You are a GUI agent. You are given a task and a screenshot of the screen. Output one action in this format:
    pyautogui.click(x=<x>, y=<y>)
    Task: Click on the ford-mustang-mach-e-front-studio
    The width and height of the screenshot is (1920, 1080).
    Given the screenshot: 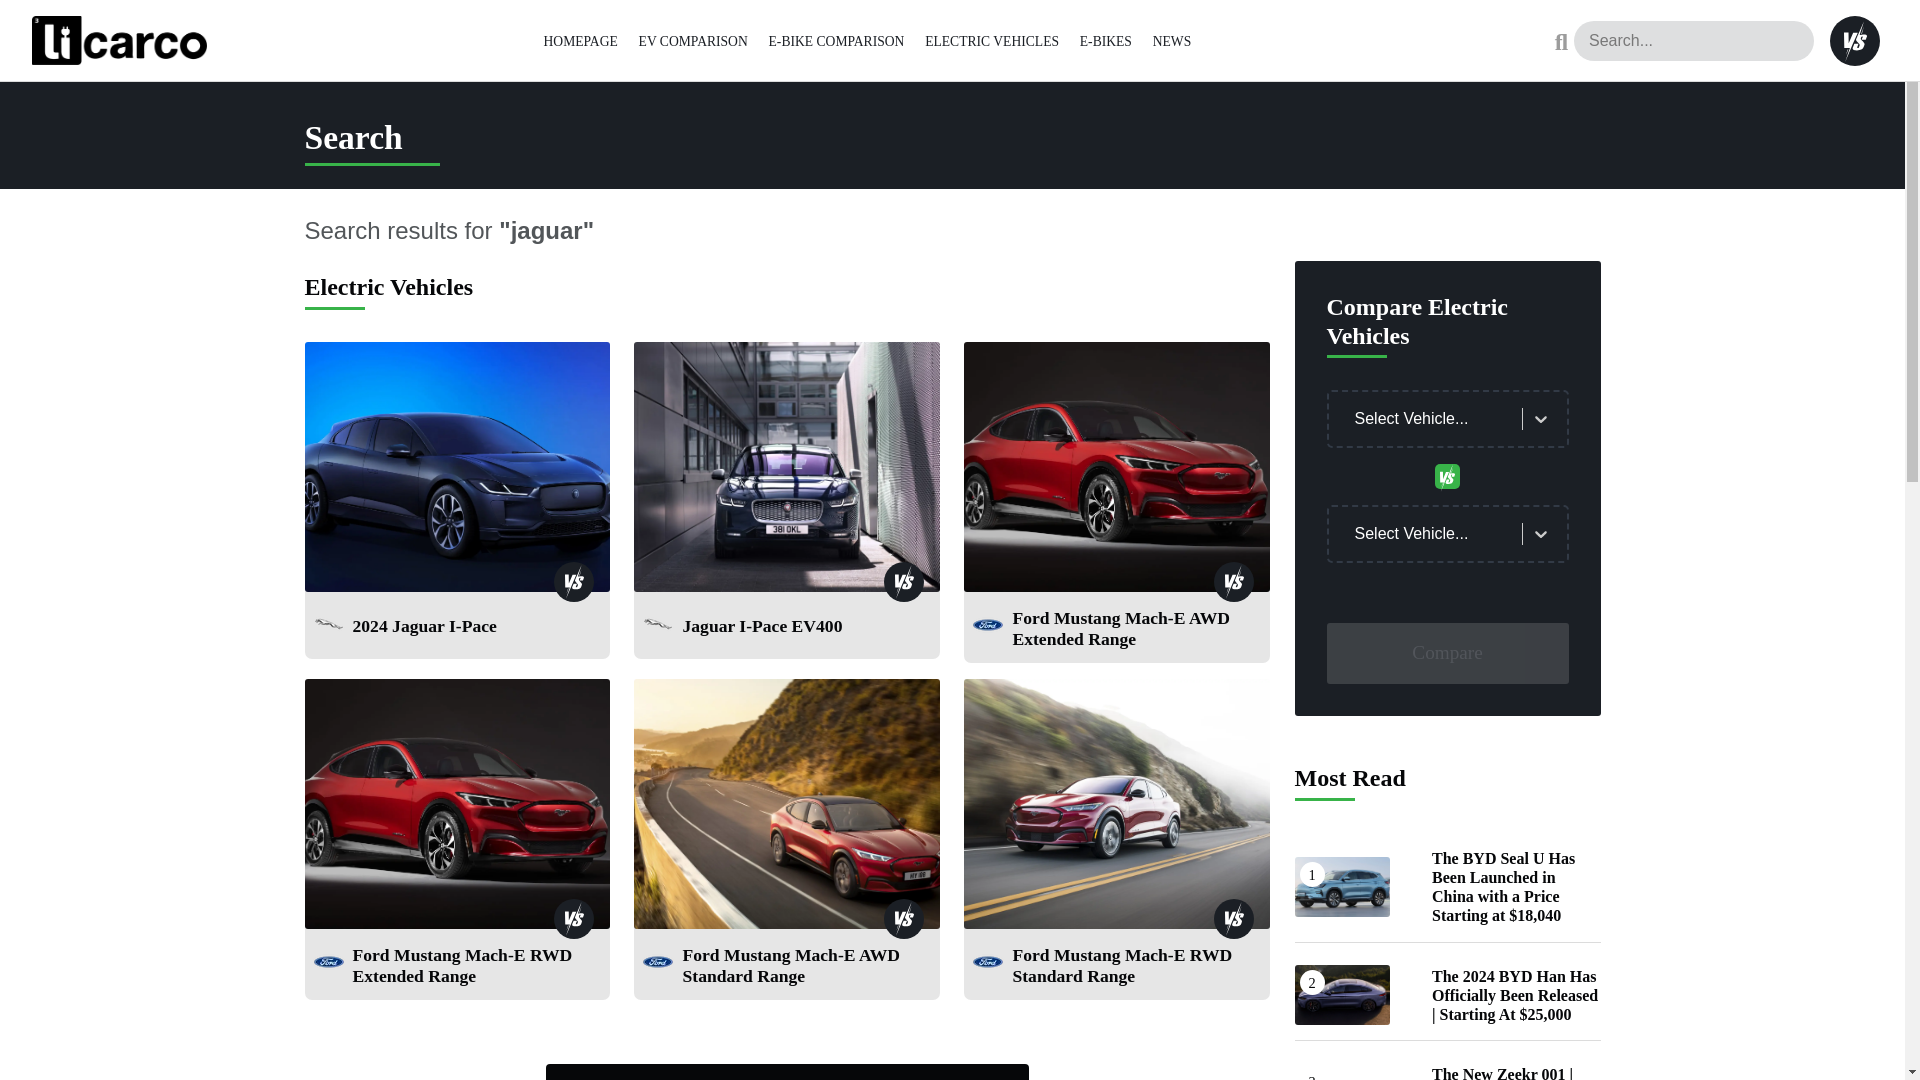 What is the action you would take?
    pyautogui.click(x=1116, y=466)
    